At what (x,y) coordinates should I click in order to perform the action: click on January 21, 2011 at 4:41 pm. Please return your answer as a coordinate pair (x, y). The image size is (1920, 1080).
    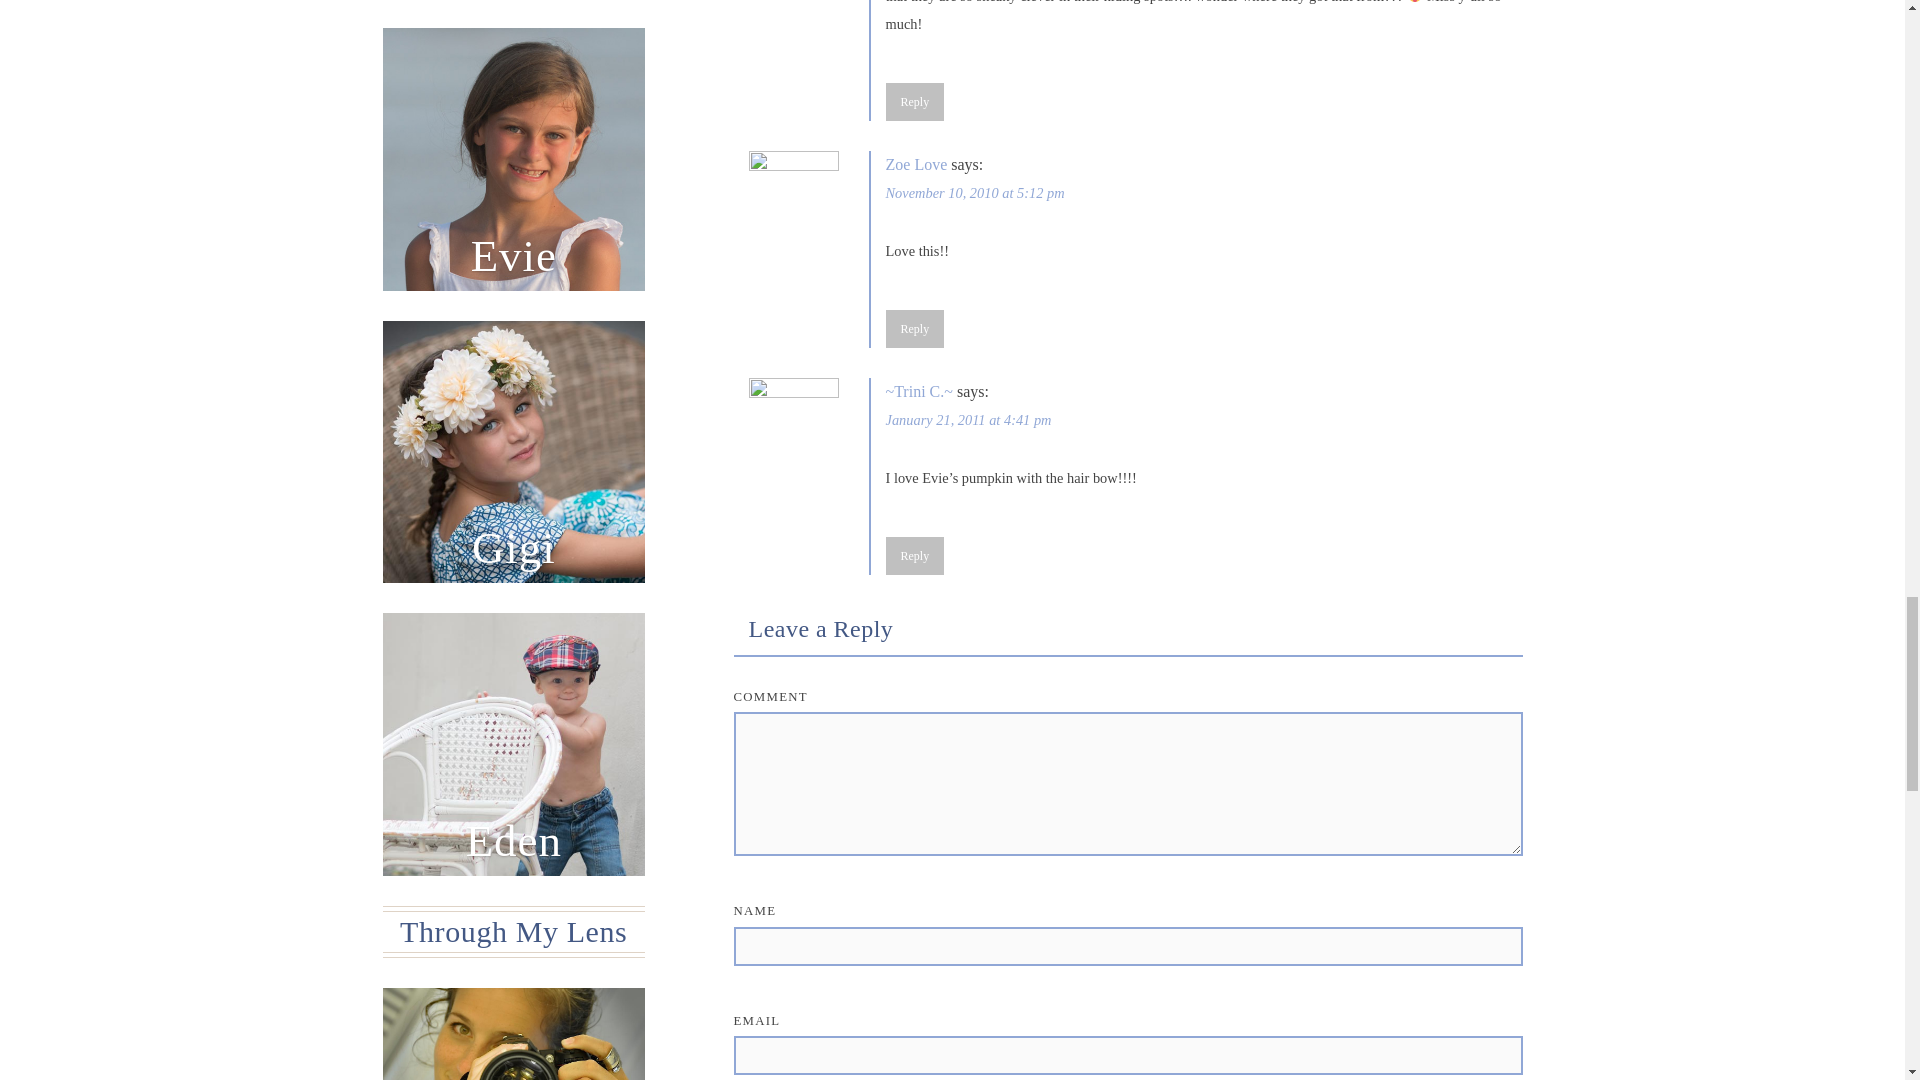
    Looking at the image, I should click on (968, 419).